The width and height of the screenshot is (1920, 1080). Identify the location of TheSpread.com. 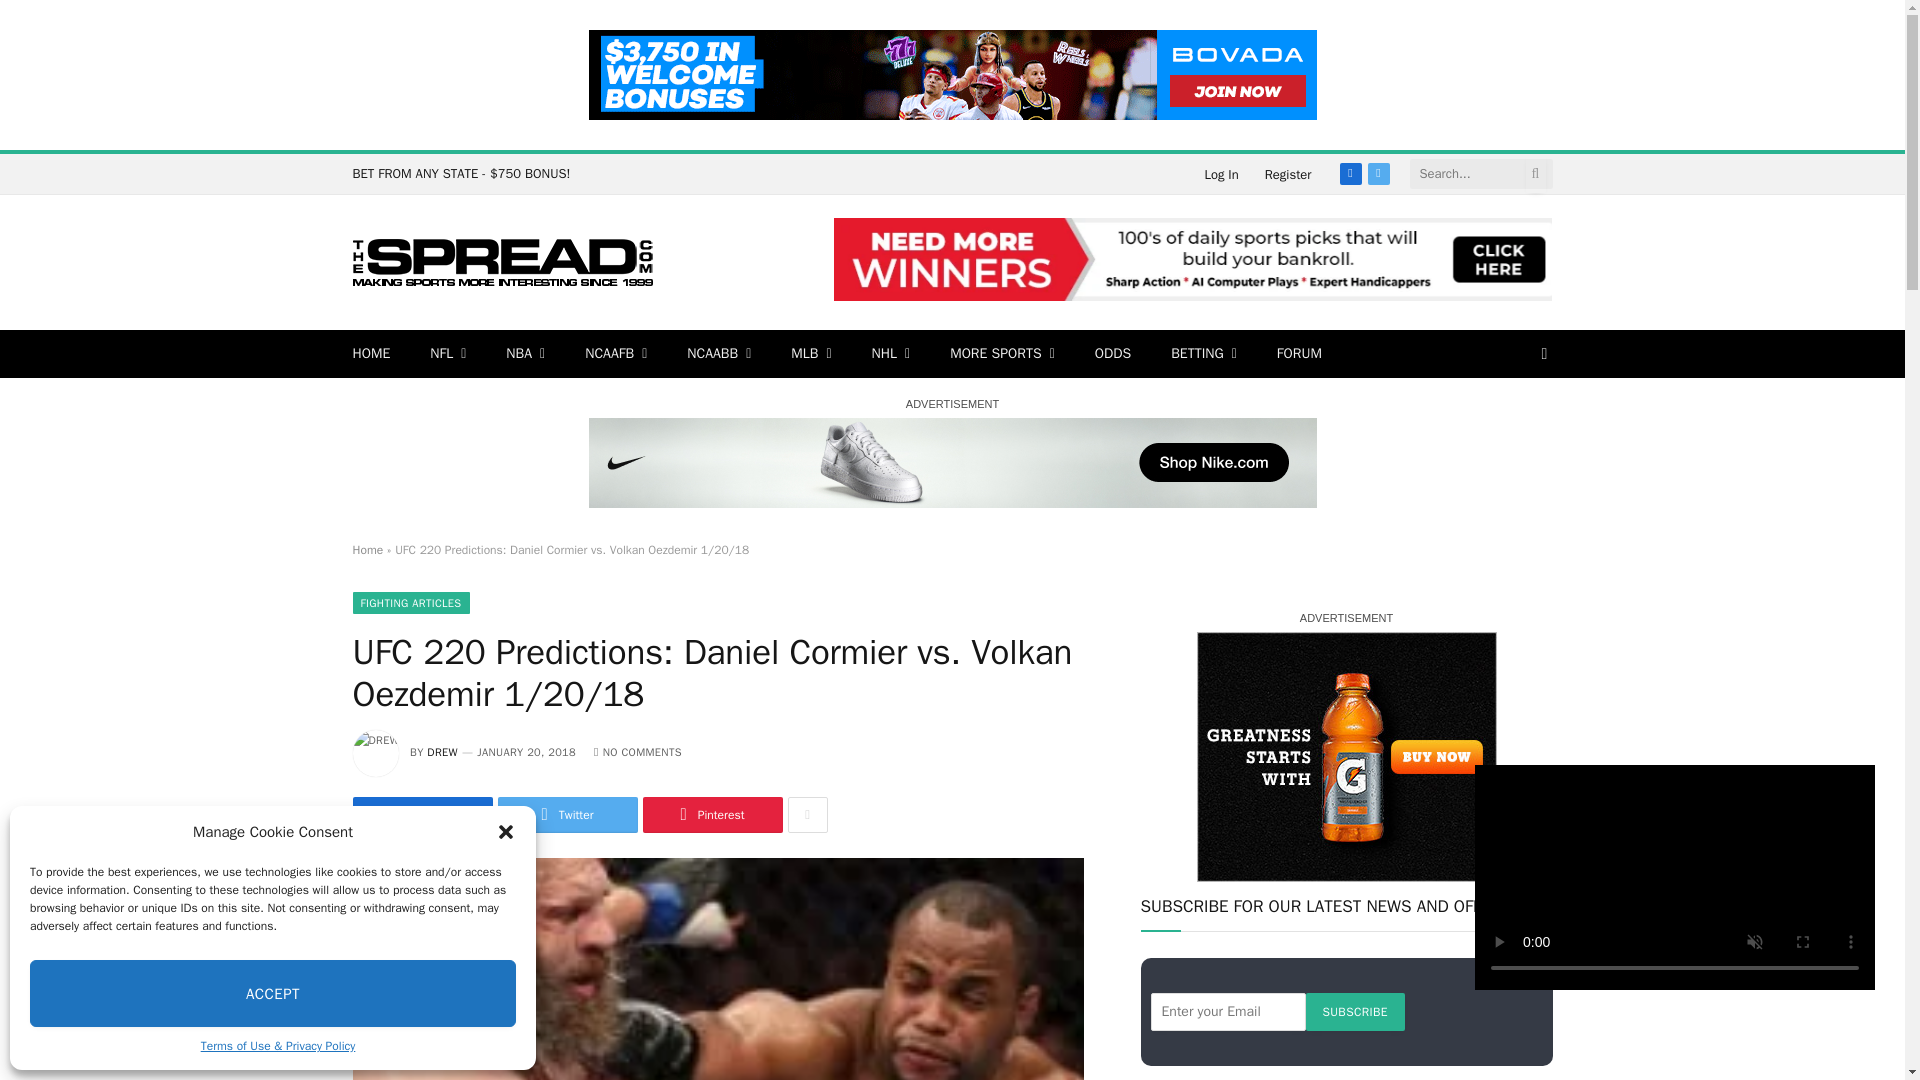
(502, 262).